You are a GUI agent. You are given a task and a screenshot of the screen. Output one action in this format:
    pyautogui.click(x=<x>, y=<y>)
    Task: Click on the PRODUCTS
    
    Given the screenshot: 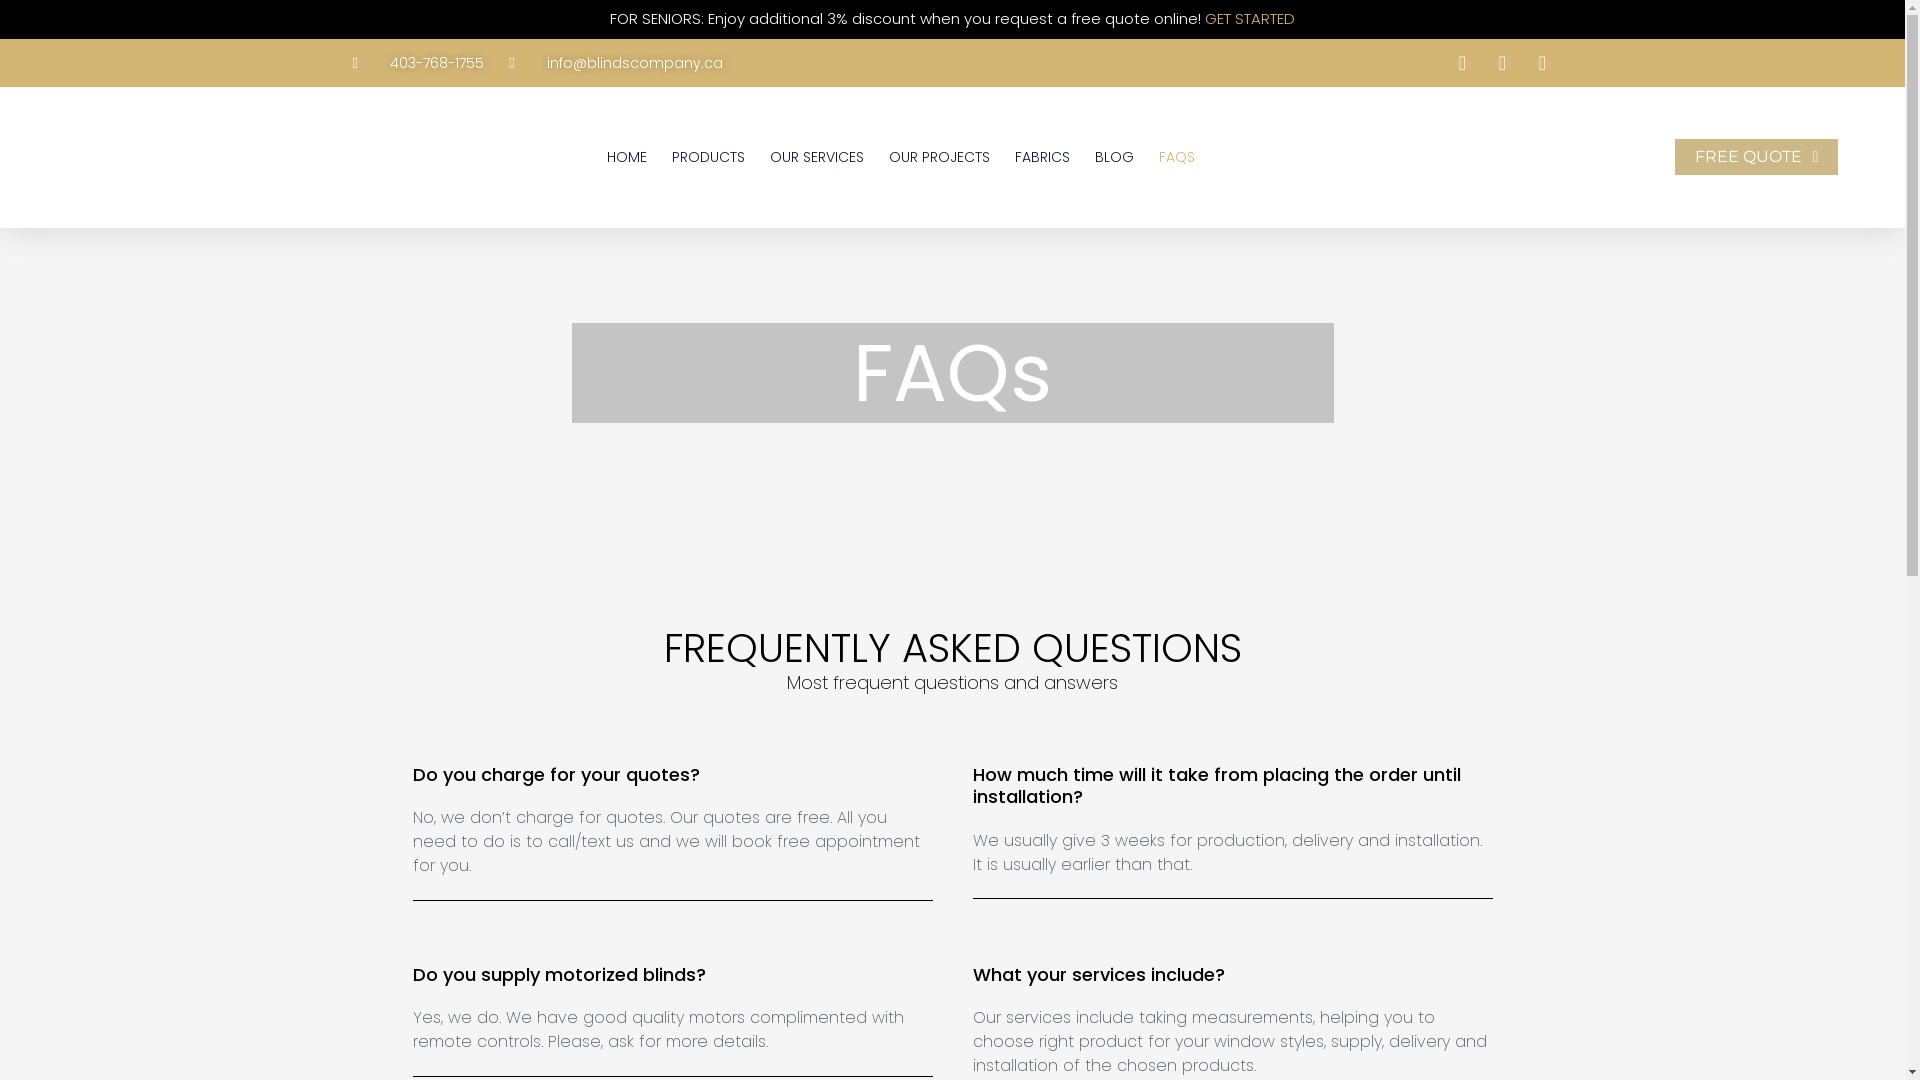 What is the action you would take?
    pyautogui.click(x=708, y=157)
    